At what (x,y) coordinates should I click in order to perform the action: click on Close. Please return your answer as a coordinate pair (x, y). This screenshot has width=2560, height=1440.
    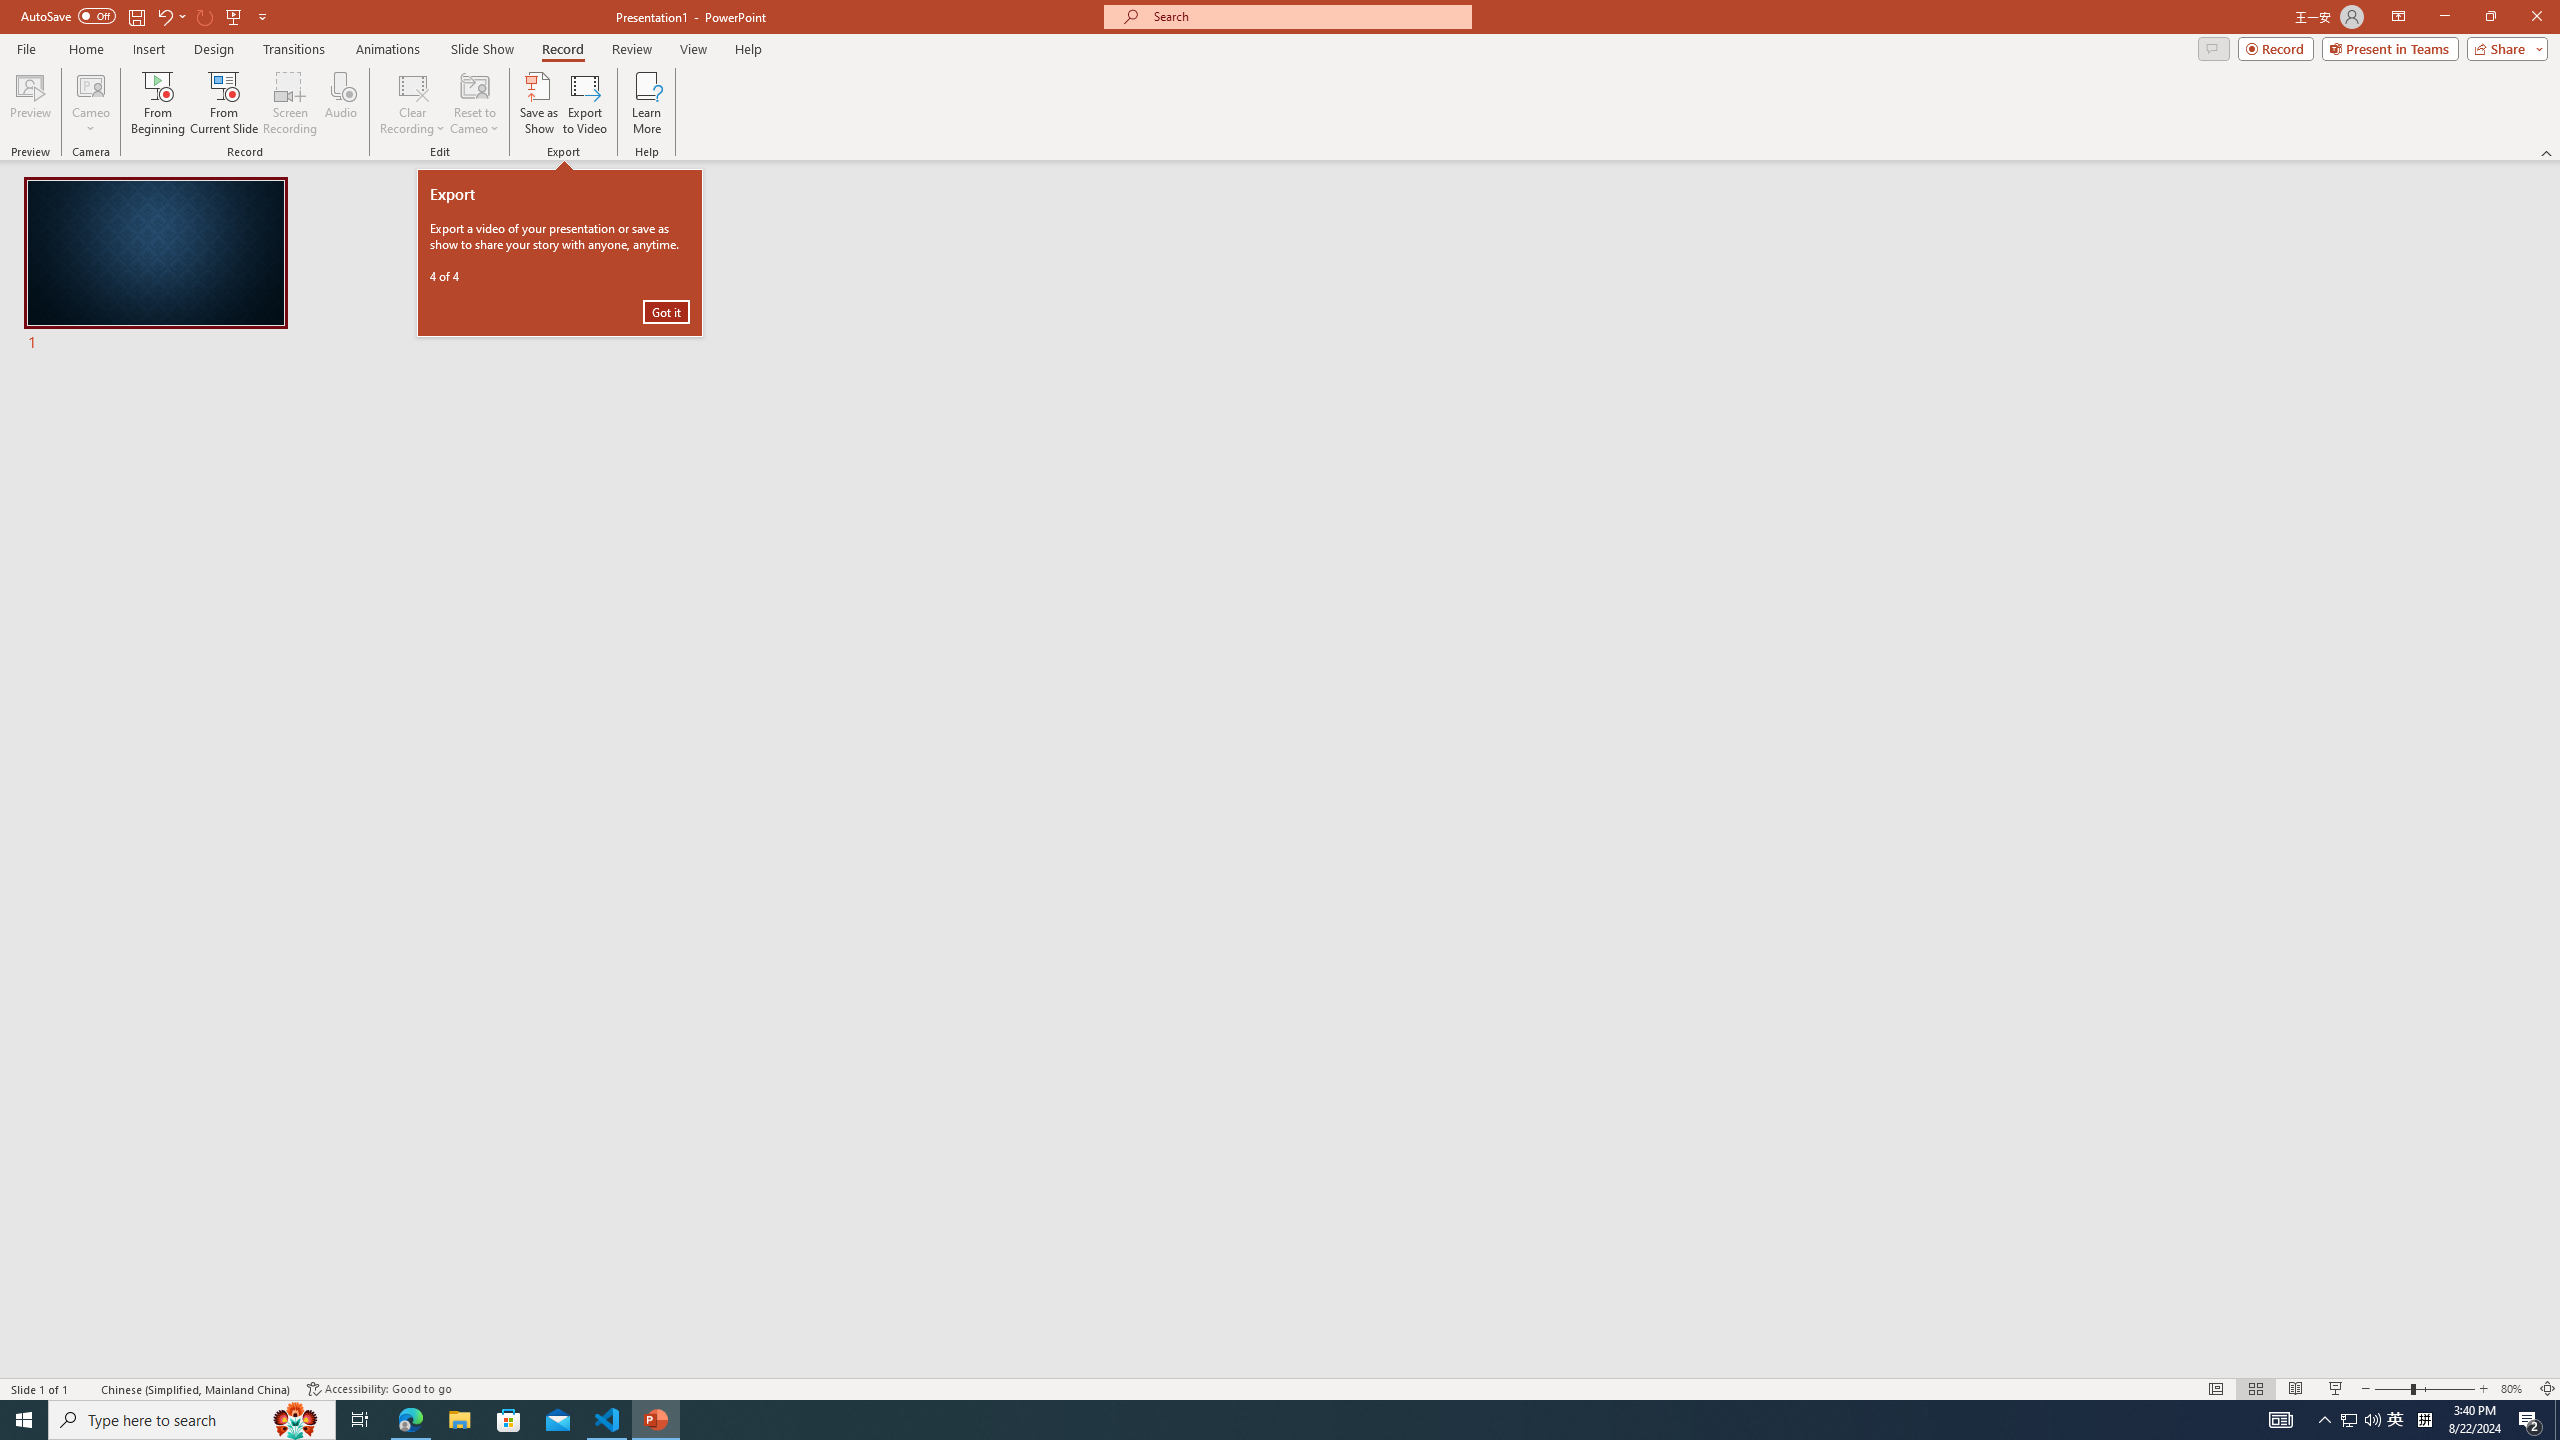
    Looking at the image, I should click on (2536, 17).